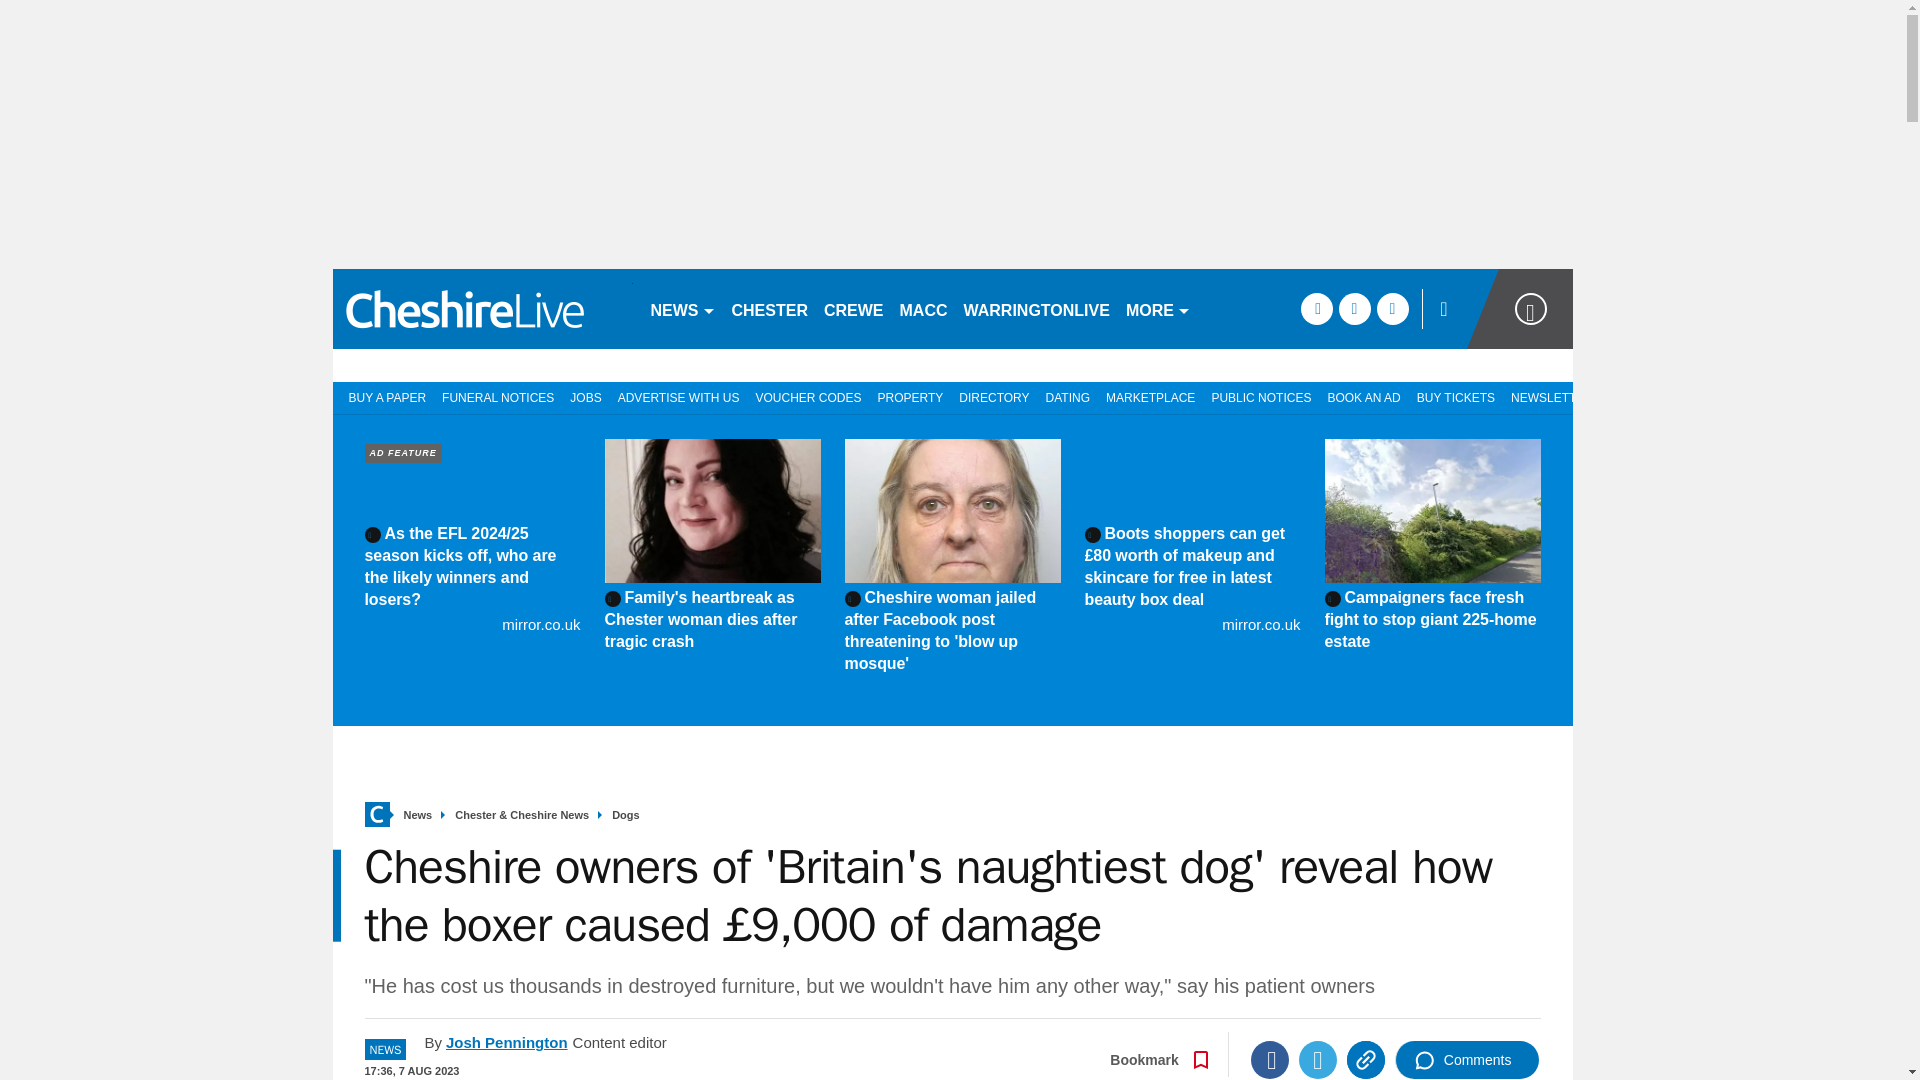 The height and width of the screenshot is (1080, 1920). Describe the element at coordinates (1392, 308) in the screenshot. I see `instagram` at that location.